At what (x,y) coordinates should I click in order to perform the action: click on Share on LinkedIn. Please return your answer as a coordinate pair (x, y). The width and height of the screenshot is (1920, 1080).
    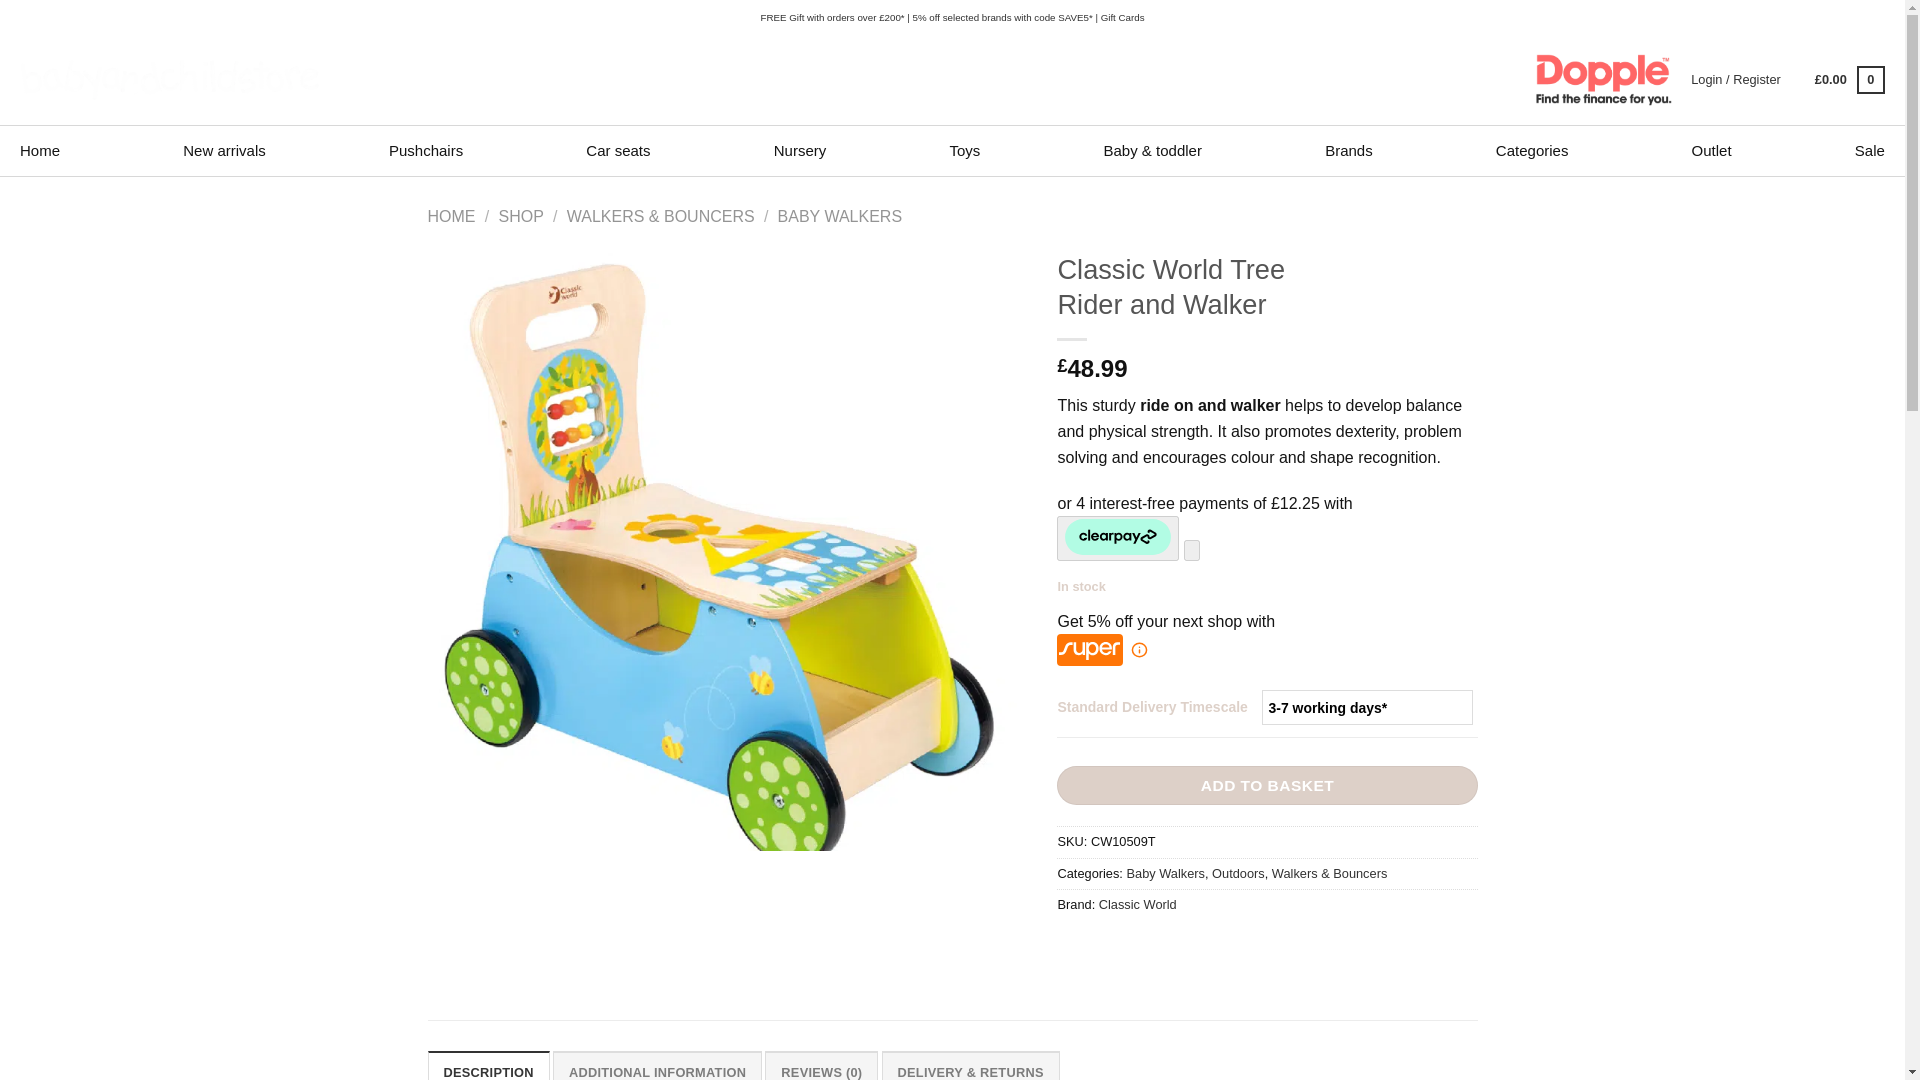
    Looking at the image, I should click on (1220, 950).